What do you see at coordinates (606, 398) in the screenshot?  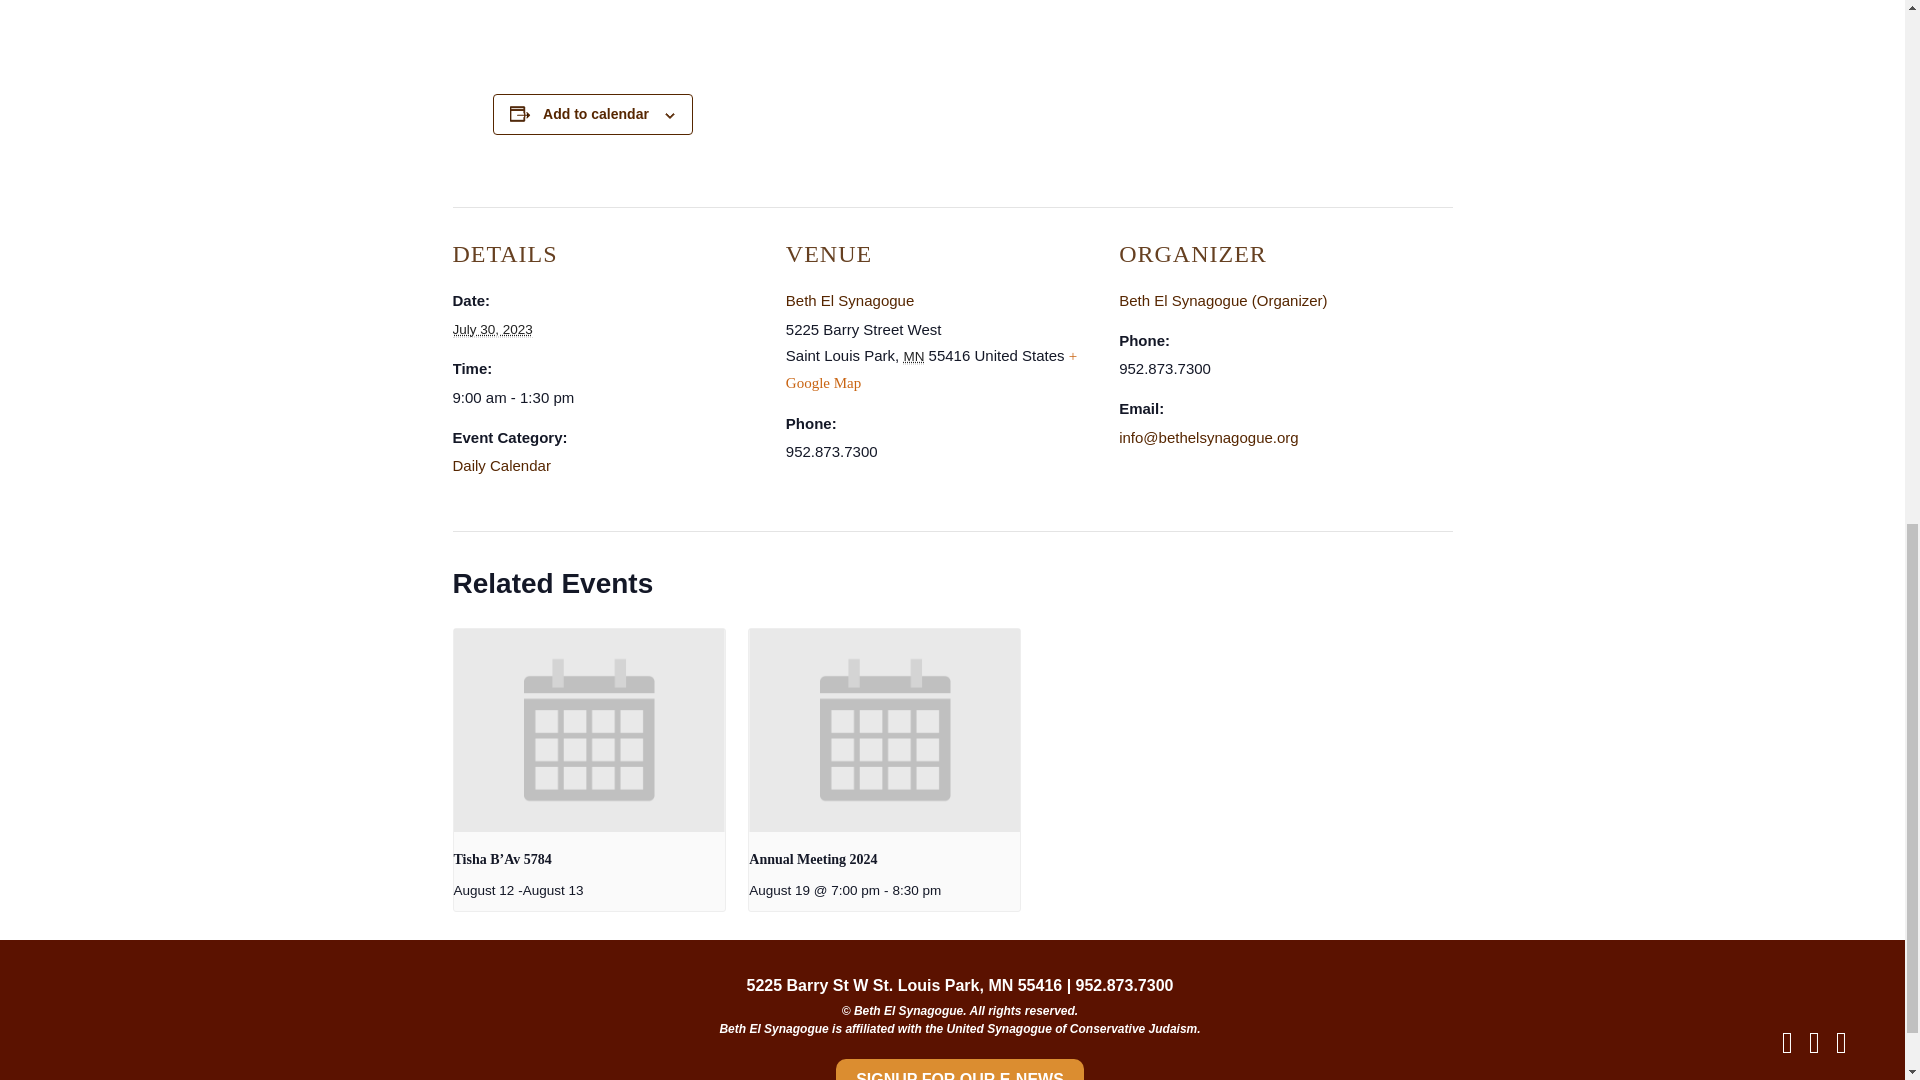 I see `2023-07-30` at bounding box center [606, 398].